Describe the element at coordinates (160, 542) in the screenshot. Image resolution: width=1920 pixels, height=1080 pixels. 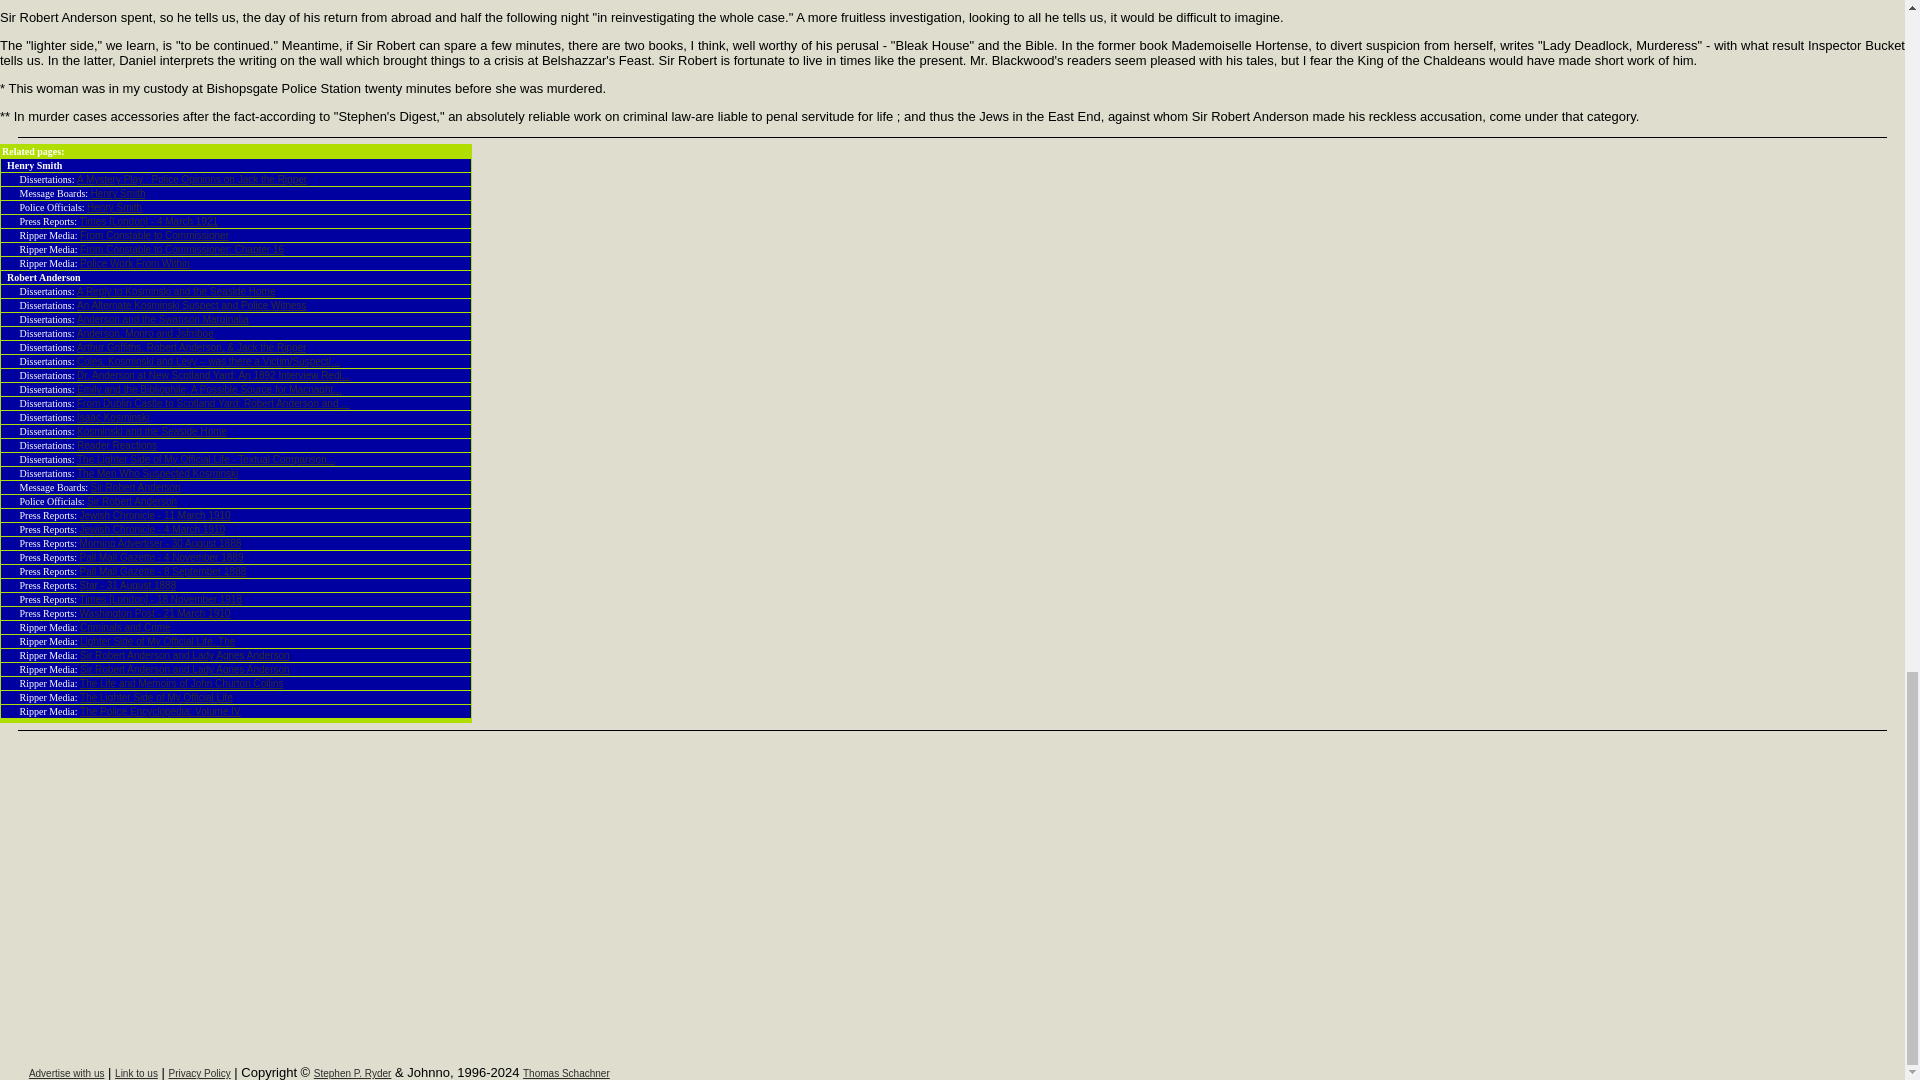
I see `Morning Advertiser - 30 August 1888` at that location.